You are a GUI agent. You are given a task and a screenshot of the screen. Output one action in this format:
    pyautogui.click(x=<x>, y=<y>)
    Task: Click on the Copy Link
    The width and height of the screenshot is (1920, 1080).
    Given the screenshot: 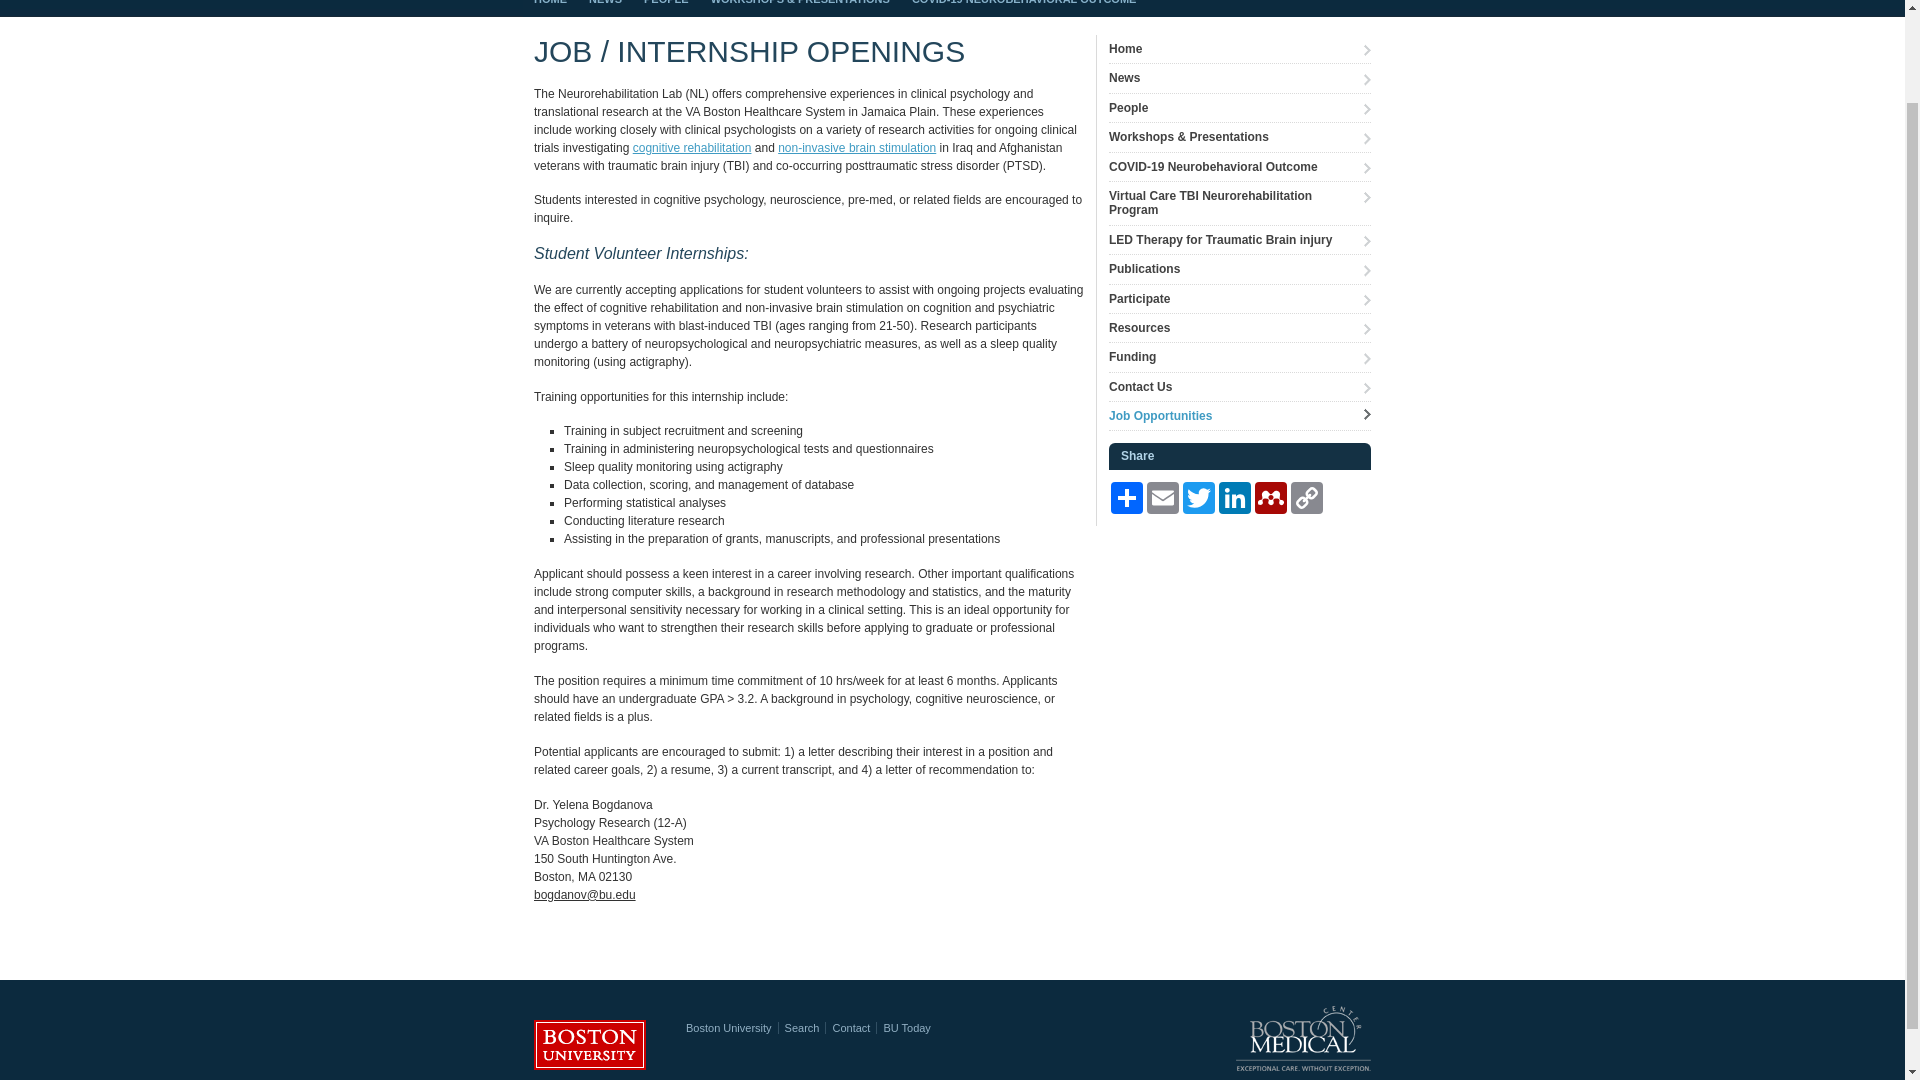 What is the action you would take?
    pyautogui.click(x=1306, y=498)
    